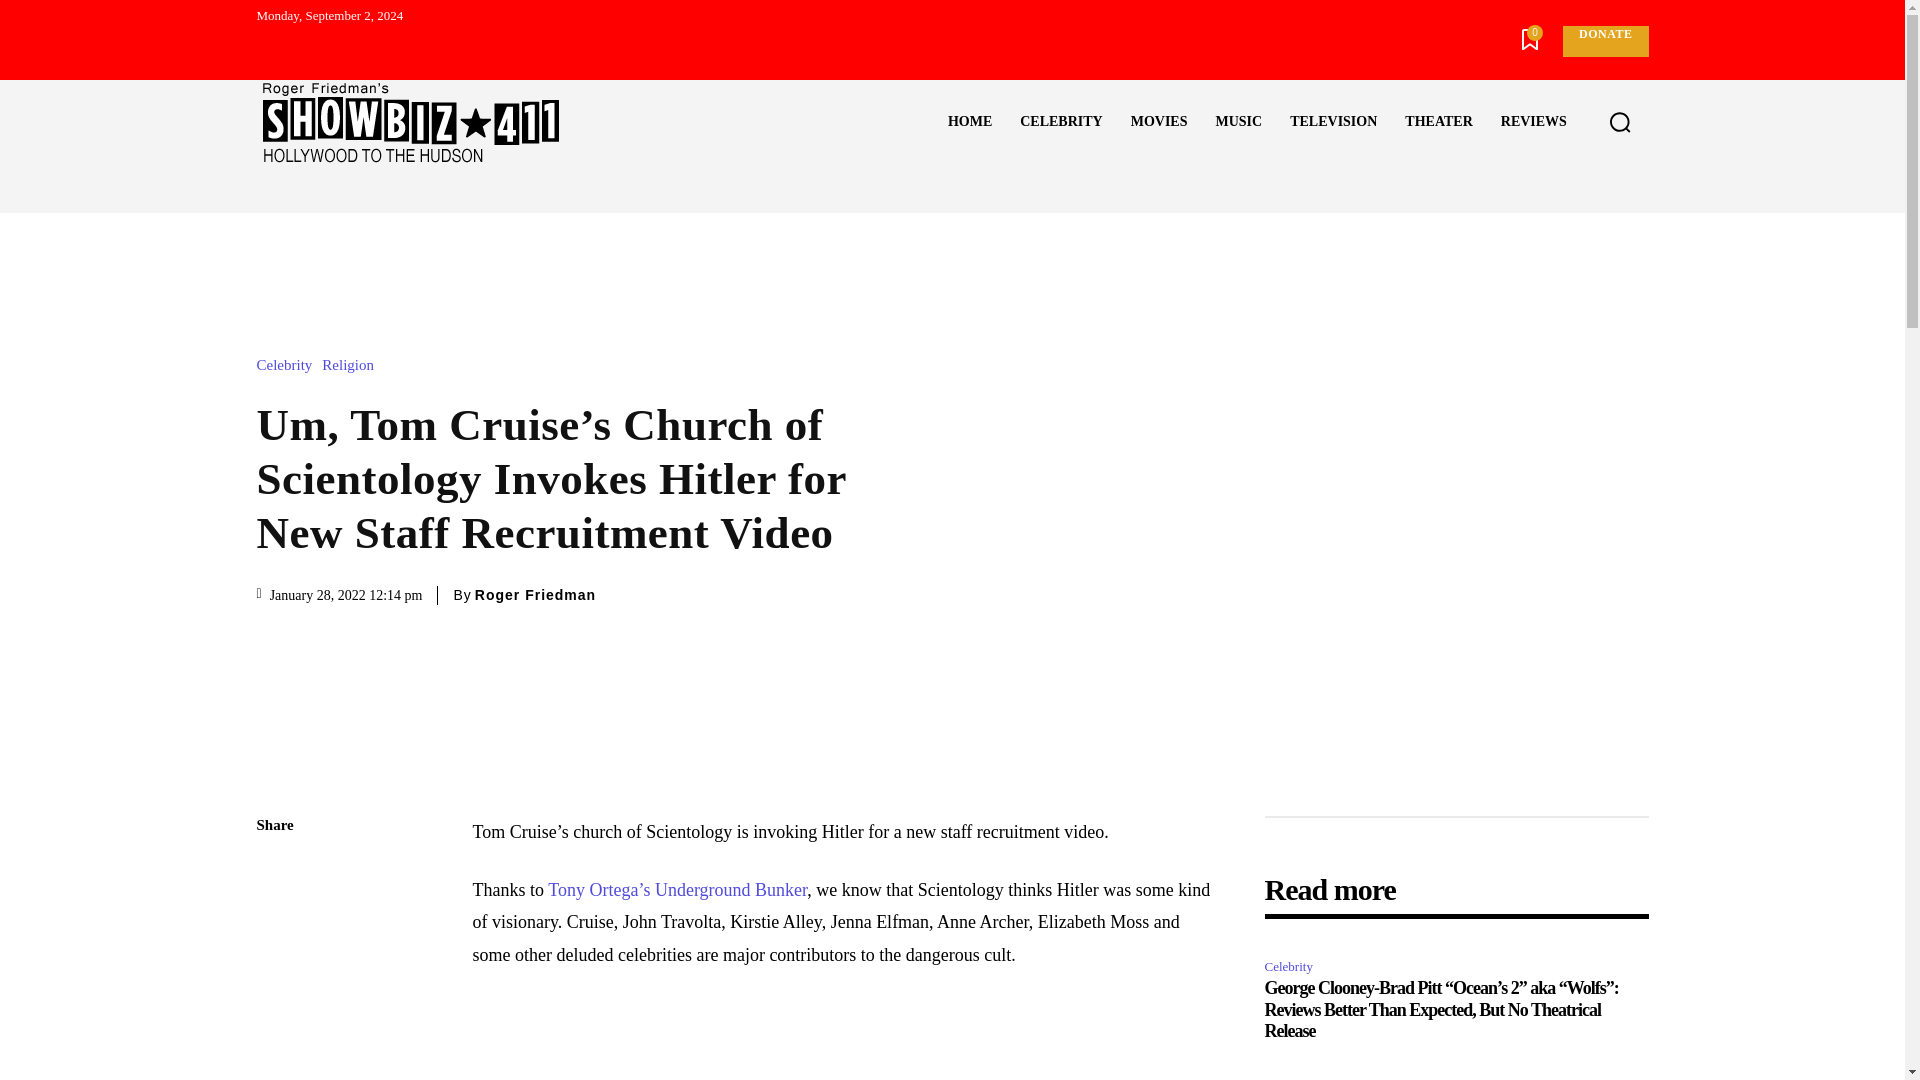 The height and width of the screenshot is (1080, 1920). What do you see at coordinates (1238, 122) in the screenshot?
I see `MUSIC` at bounding box center [1238, 122].